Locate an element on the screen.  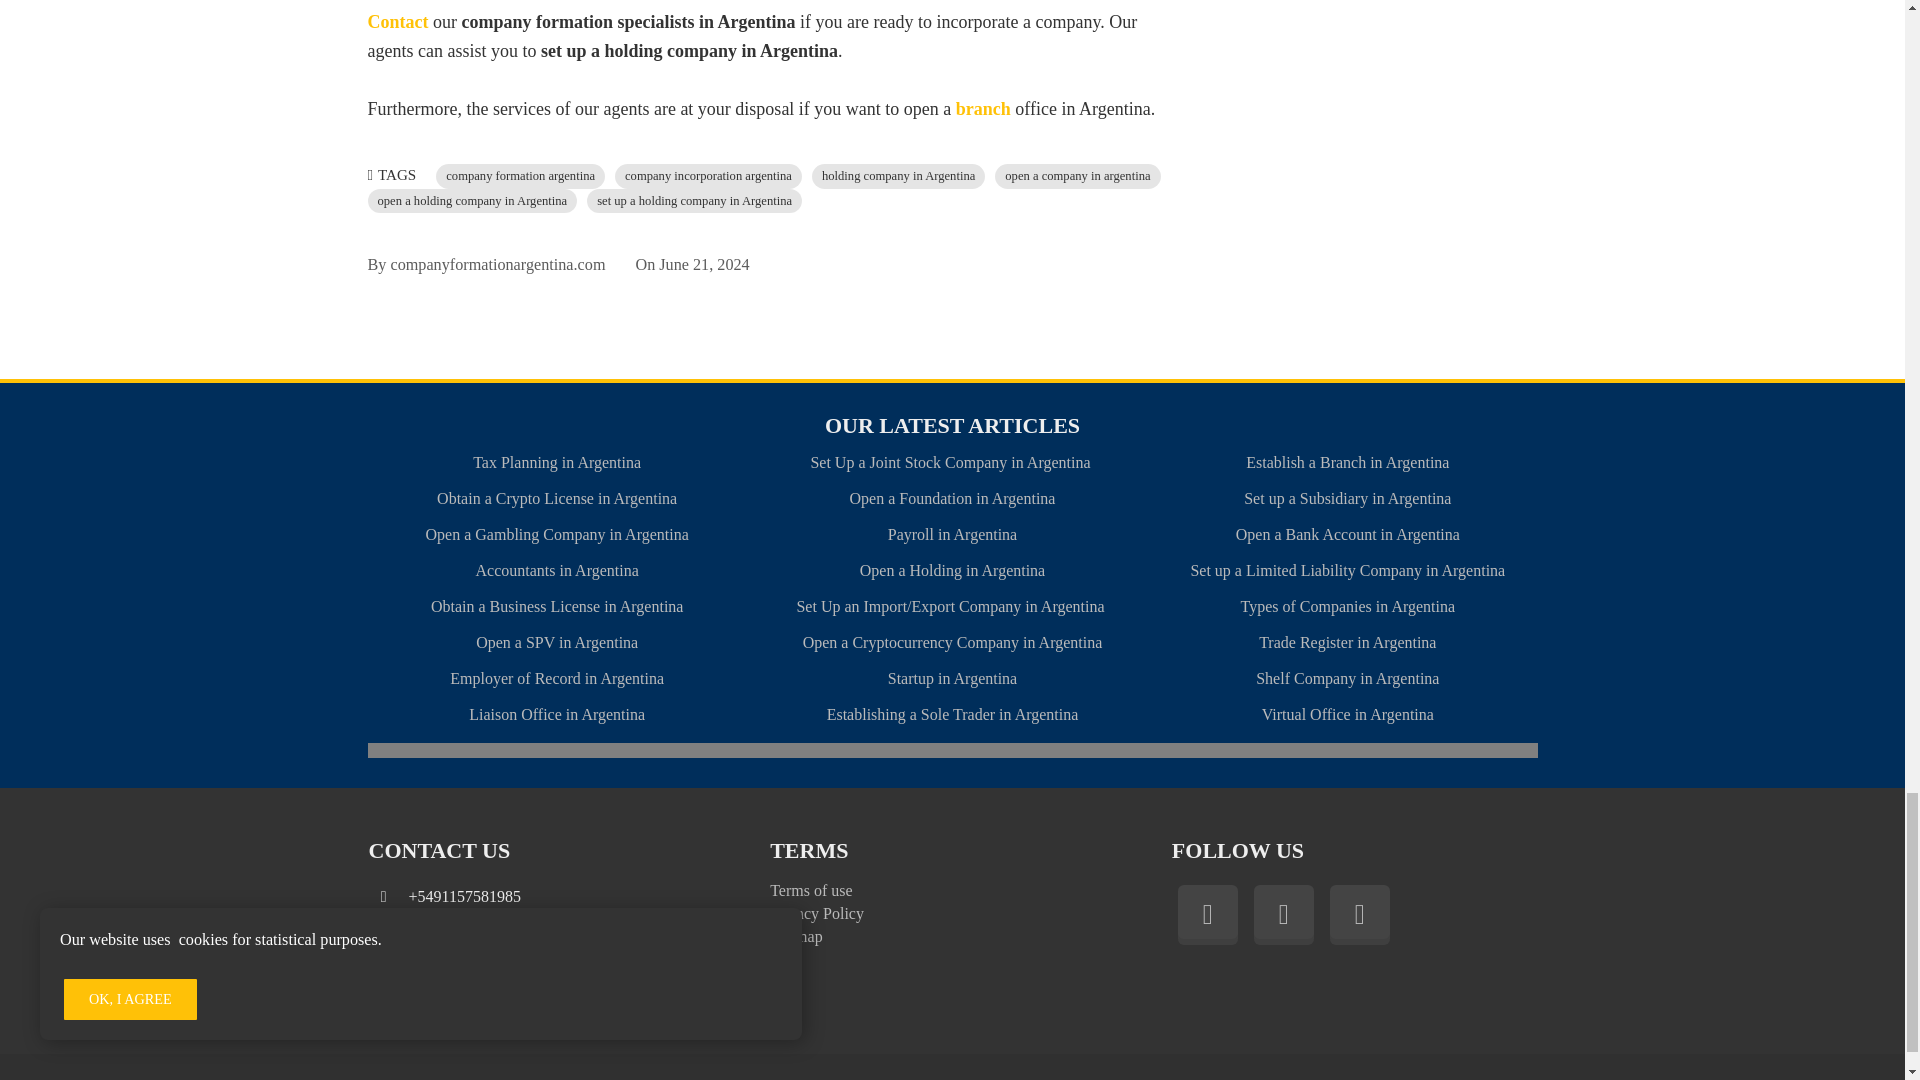
Contact is located at coordinates (398, 22).